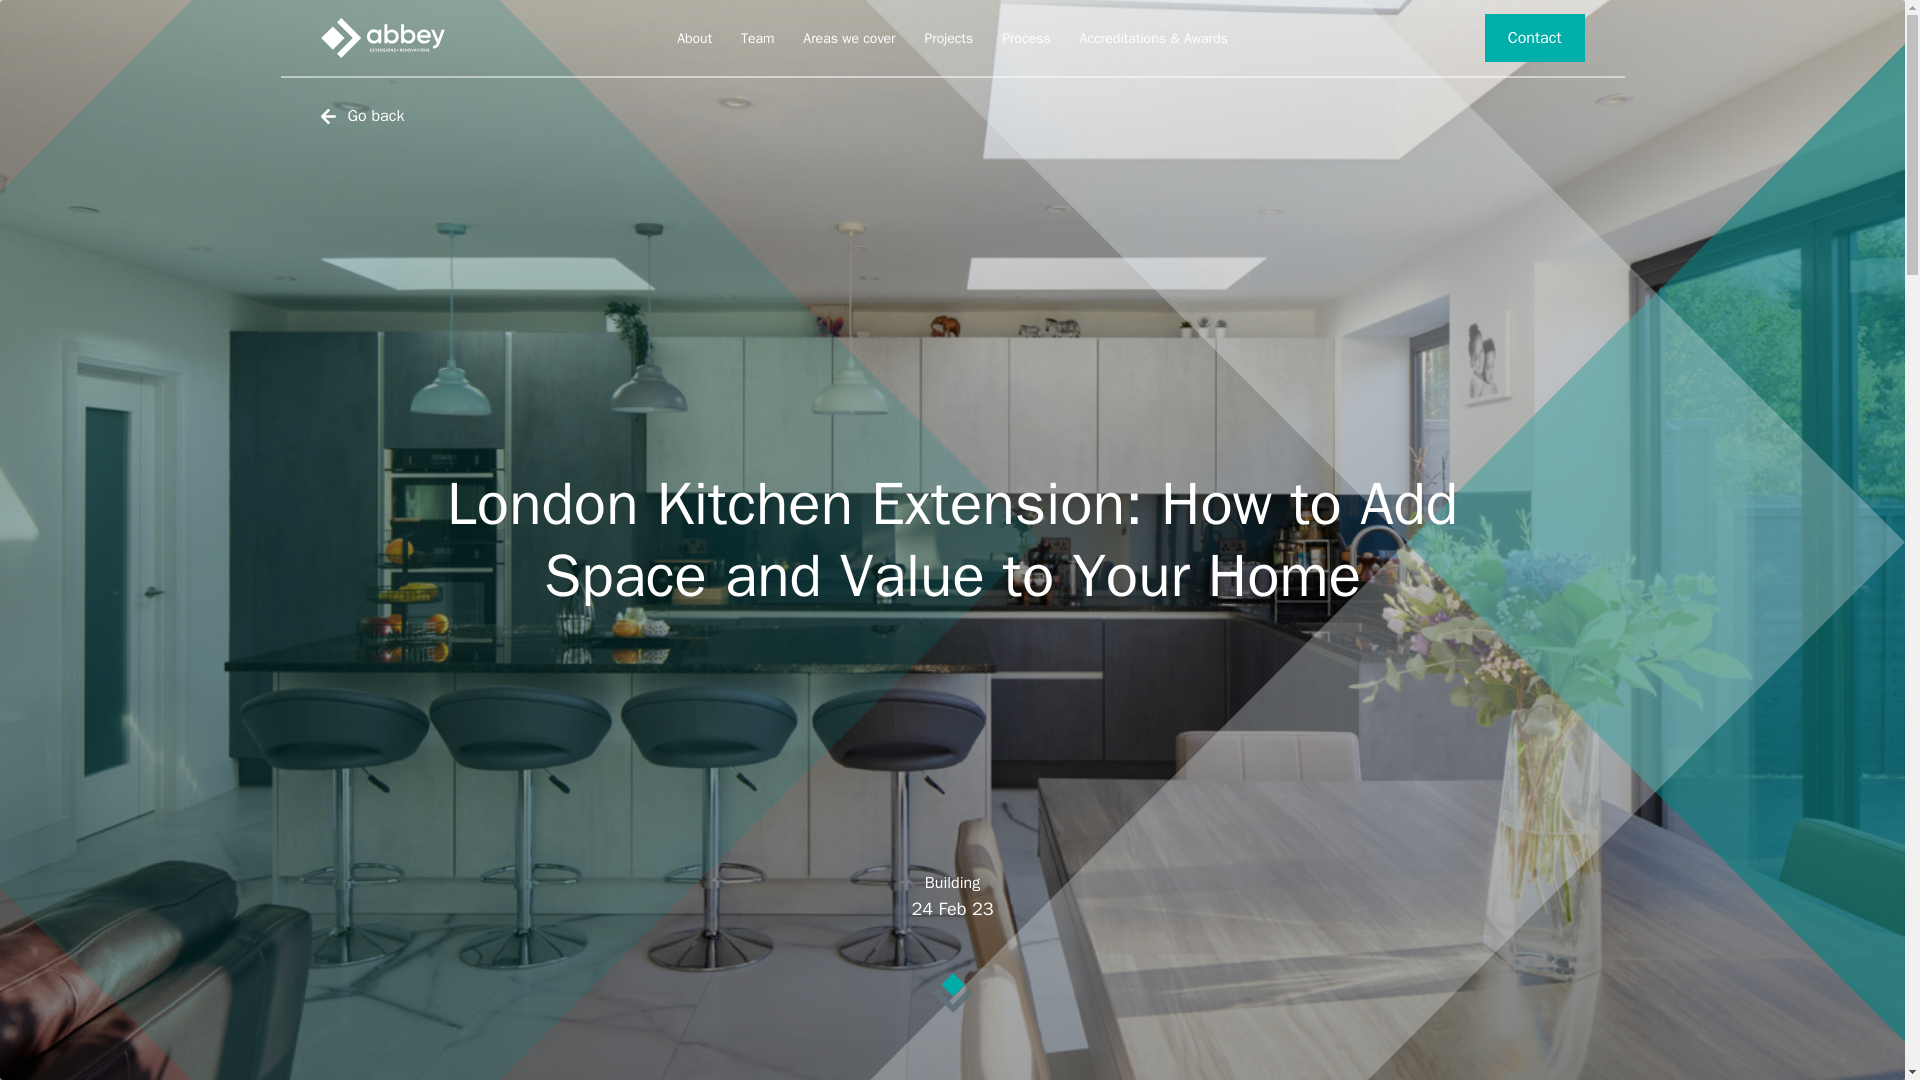 This screenshot has width=1920, height=1080. I want to click on Go back, so click(362, 116).